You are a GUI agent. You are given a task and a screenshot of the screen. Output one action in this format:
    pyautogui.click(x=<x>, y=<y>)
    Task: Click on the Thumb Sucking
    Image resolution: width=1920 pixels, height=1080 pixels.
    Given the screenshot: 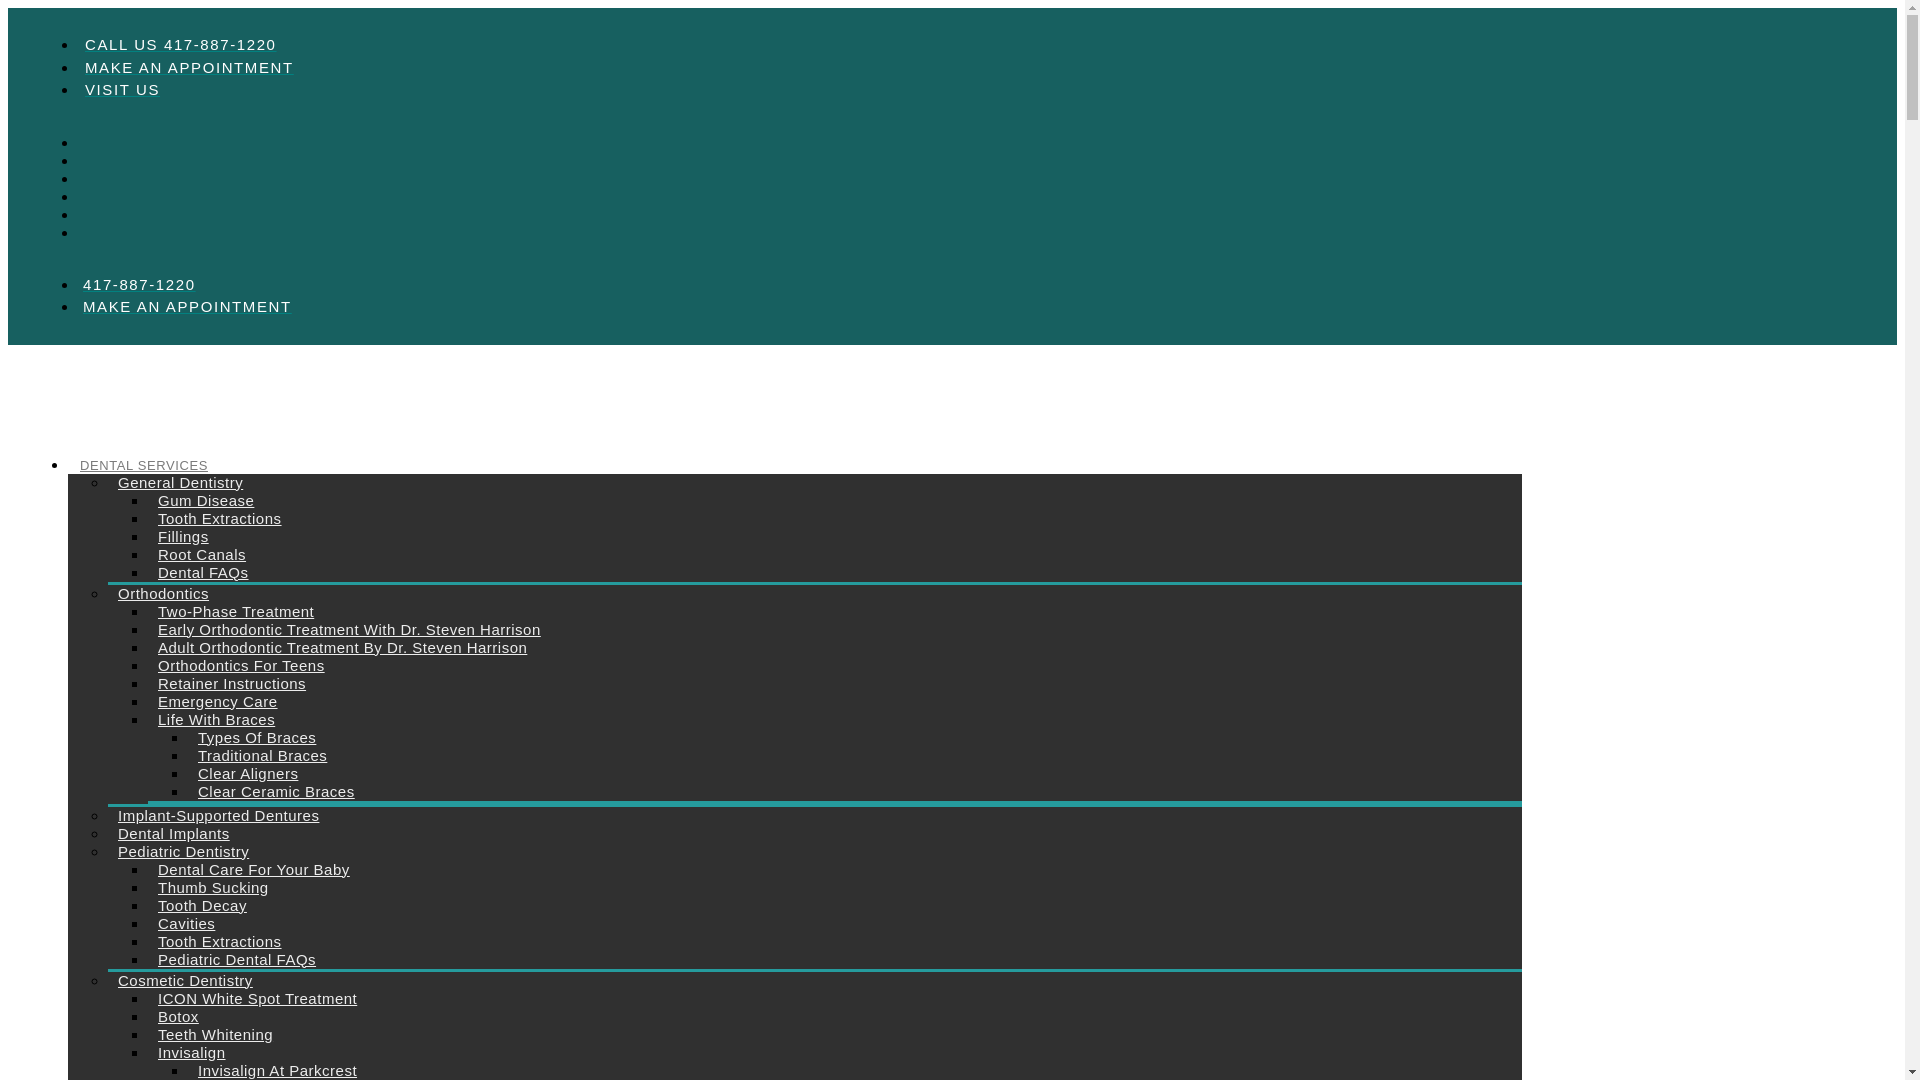 What is the action you would take?
    pyautogui.click(x=212, y=886)
    